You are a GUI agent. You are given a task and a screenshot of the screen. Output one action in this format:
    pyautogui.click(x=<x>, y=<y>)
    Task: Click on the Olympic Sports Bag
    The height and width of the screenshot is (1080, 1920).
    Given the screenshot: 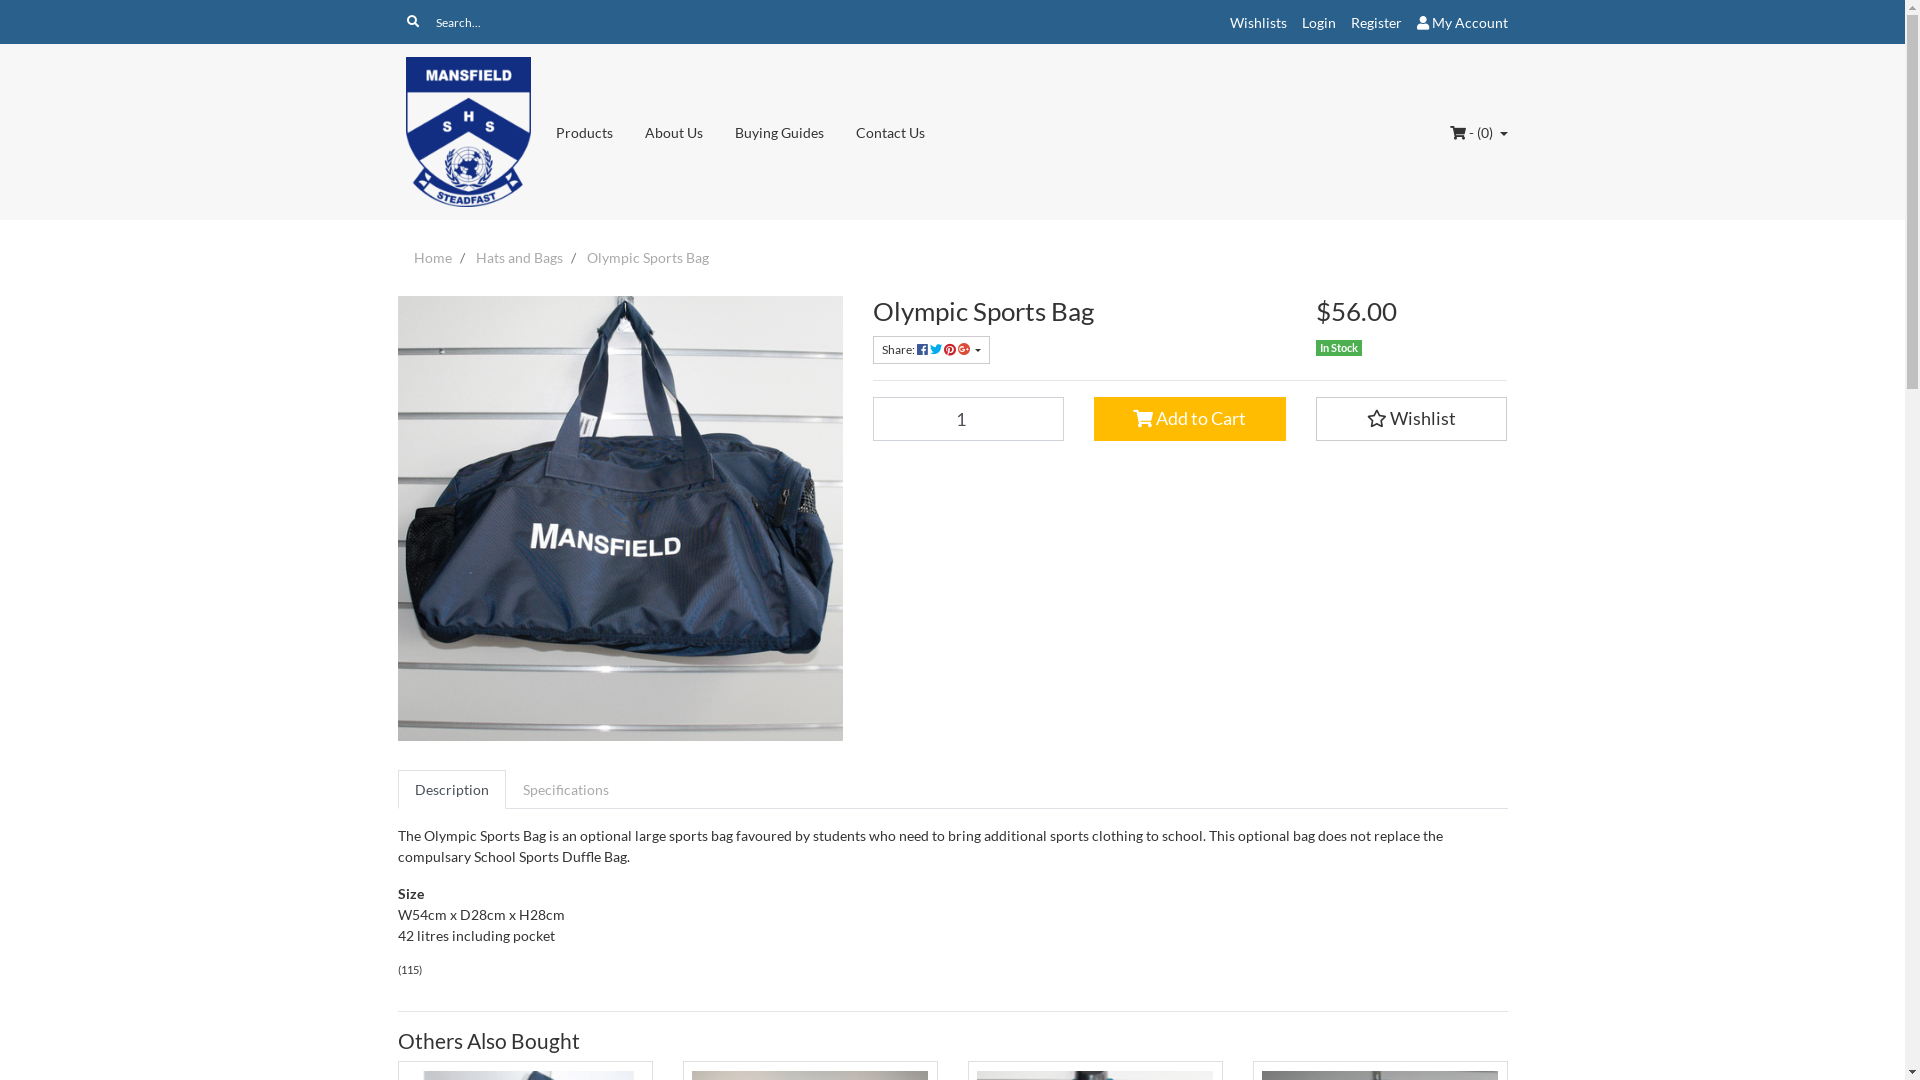 What is the action you would take?
    pyautogui.click(x=647, y=258)
    